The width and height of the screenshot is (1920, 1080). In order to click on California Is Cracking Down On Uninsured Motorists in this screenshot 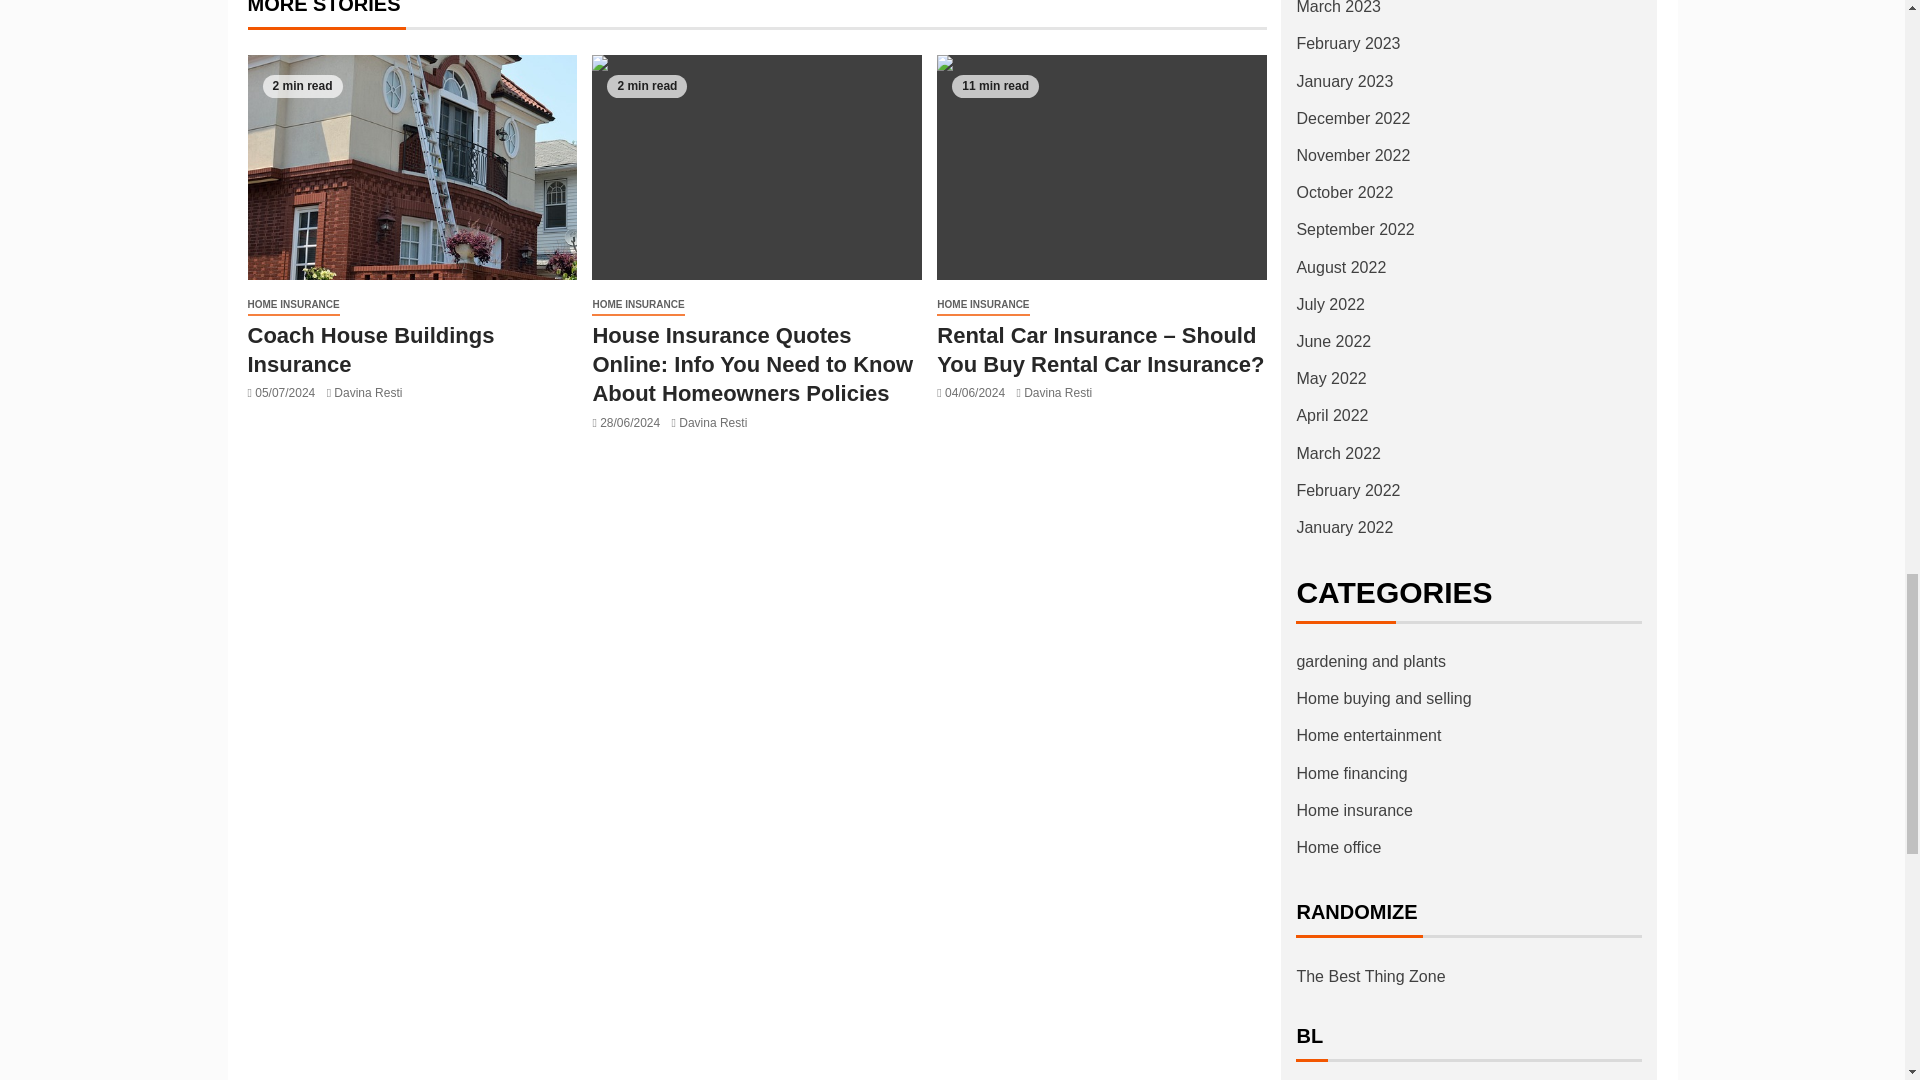, I will do `click(756, 167)`.